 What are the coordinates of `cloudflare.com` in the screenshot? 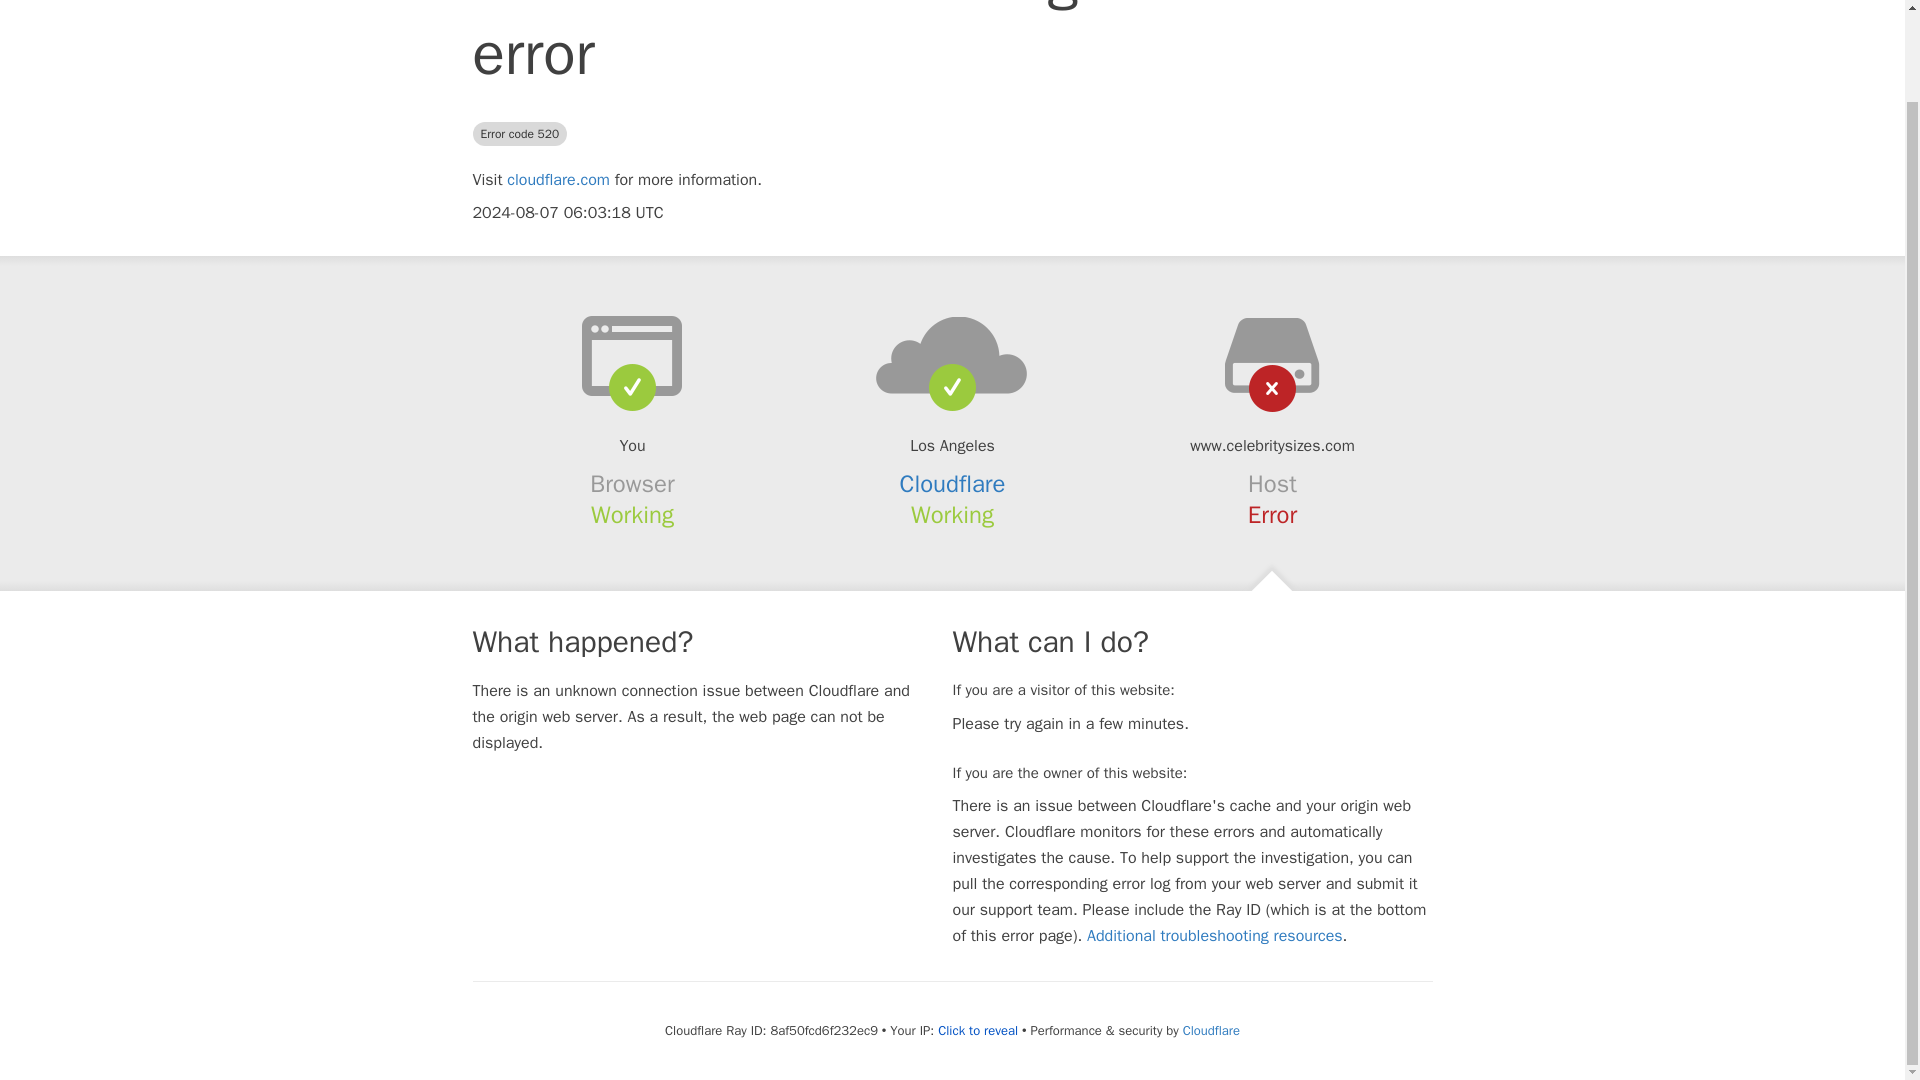 It's located at (558, 180).